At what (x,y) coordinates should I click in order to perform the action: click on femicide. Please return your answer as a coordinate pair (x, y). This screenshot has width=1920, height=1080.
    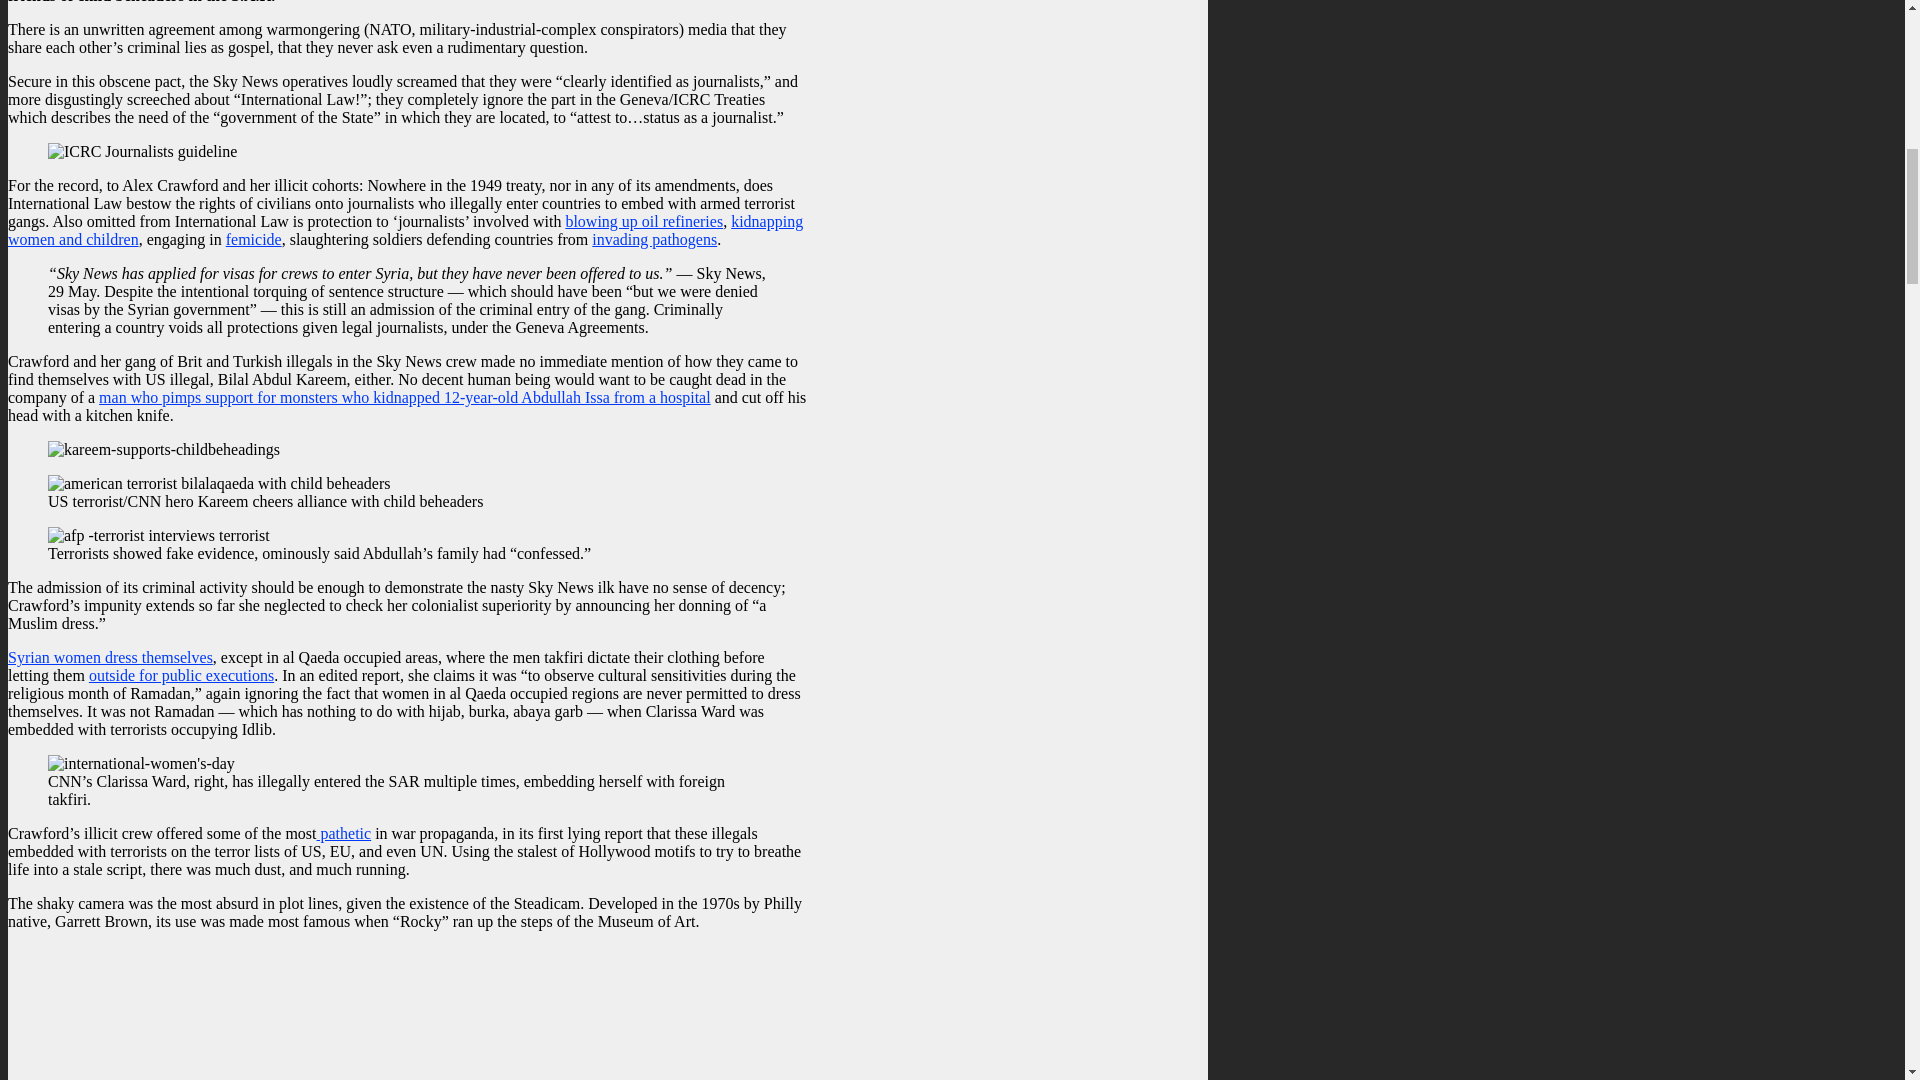
    Looking at the image, I should click on (254, 240).